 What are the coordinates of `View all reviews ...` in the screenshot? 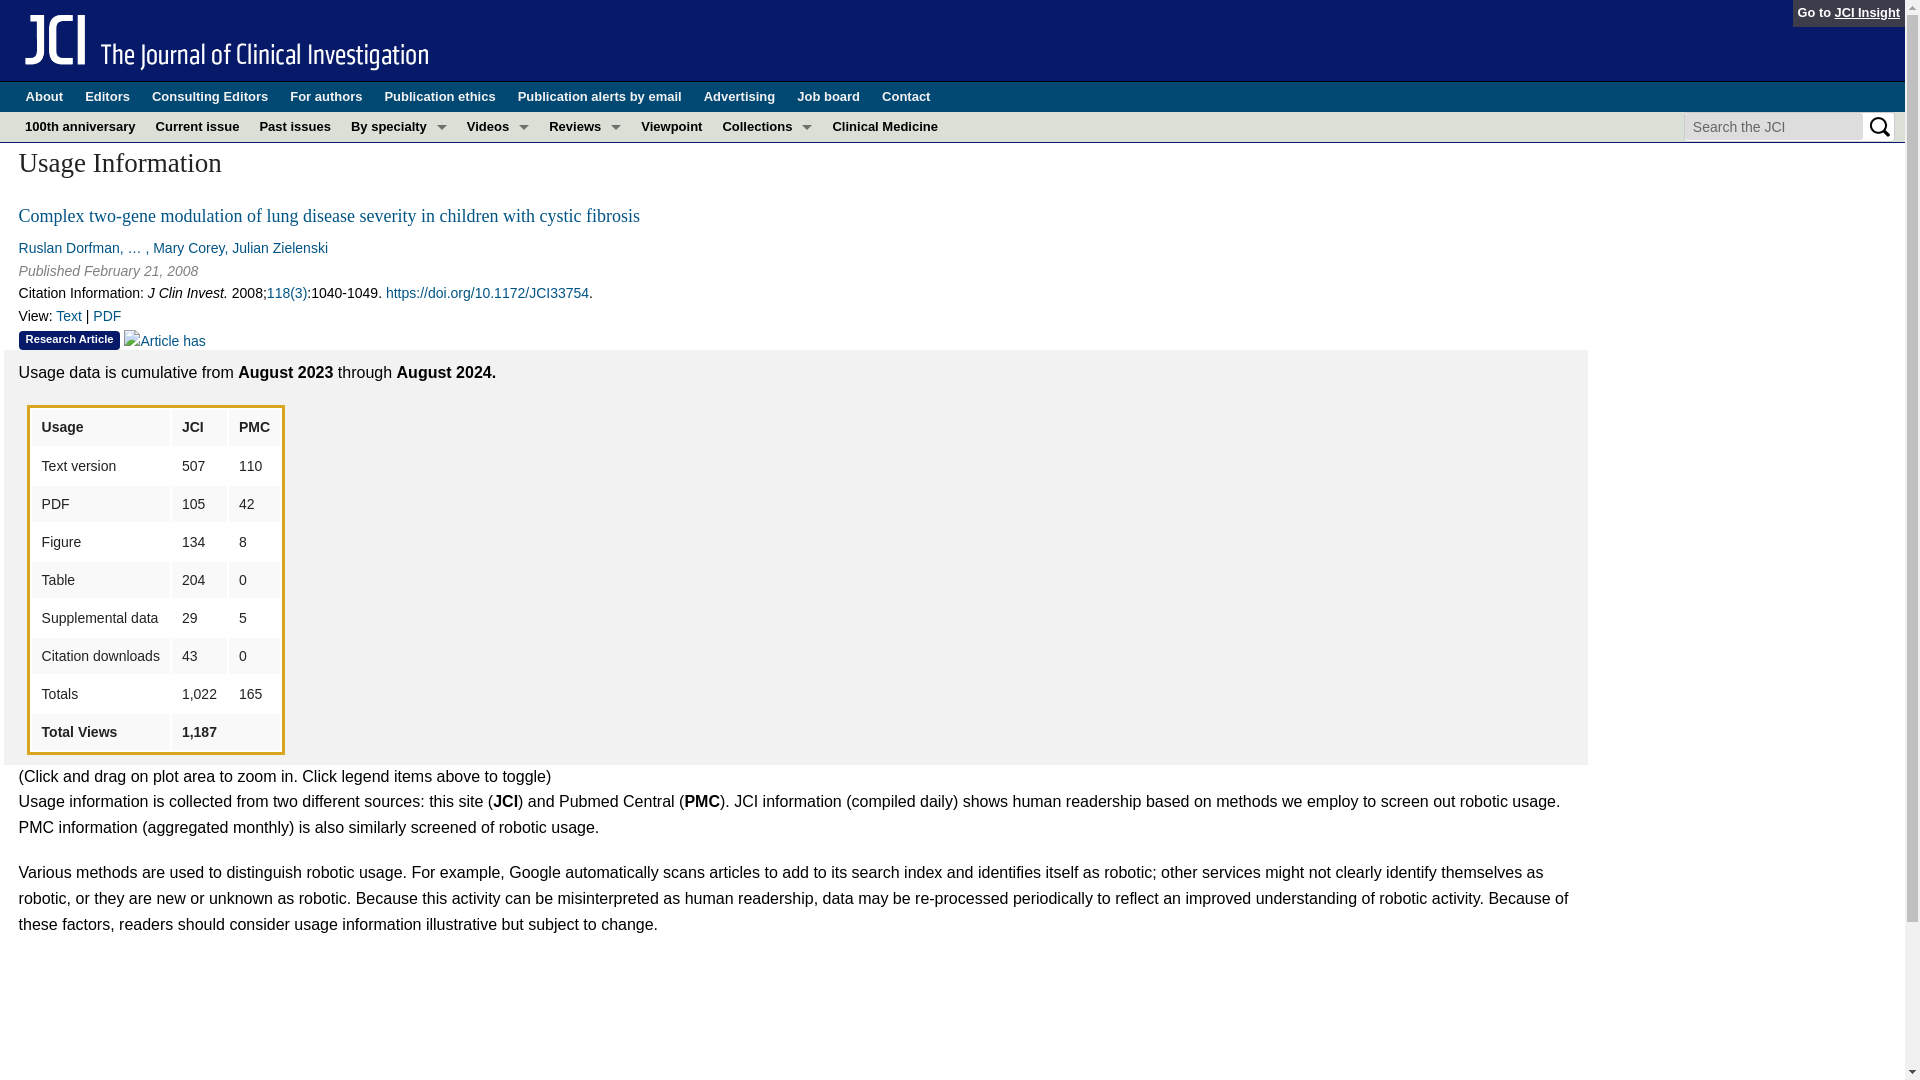 It's located at (585, 182).